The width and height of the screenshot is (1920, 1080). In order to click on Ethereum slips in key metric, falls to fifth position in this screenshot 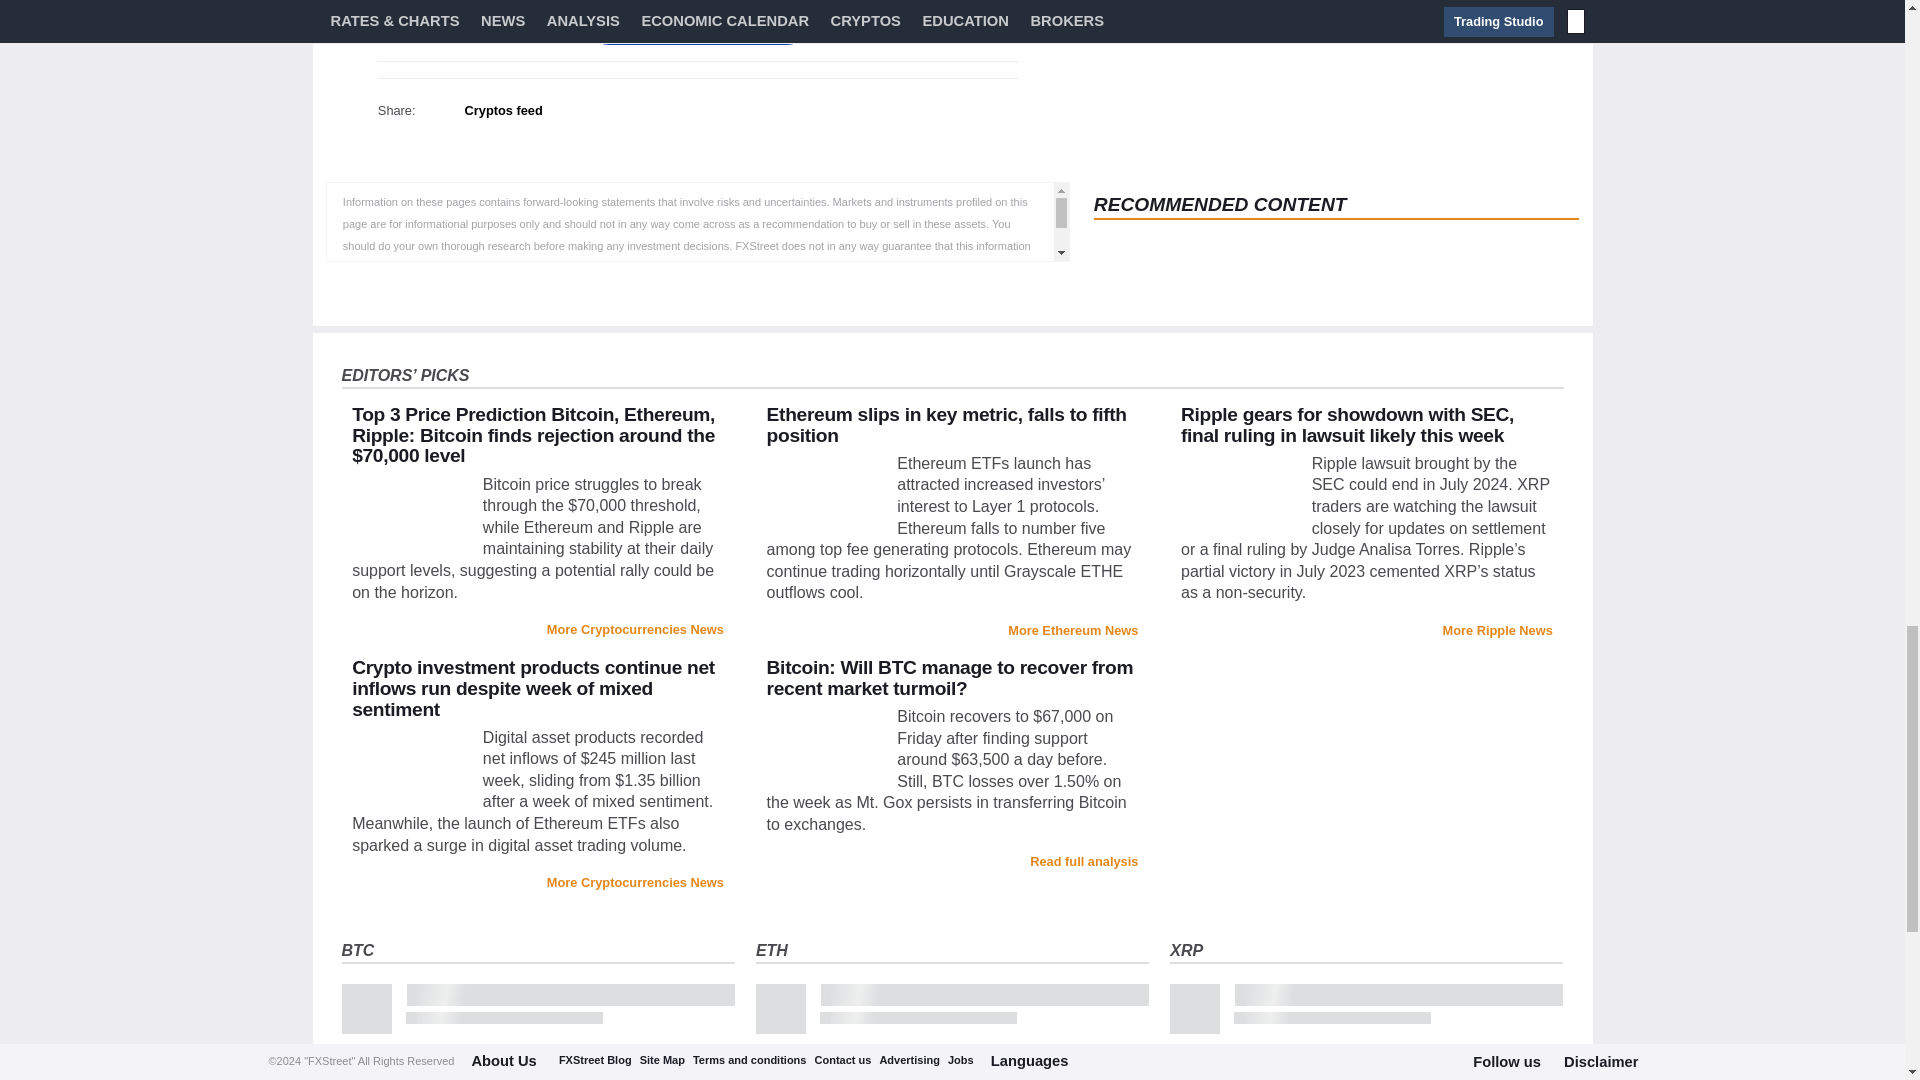, I will do `click(946, 424)`.